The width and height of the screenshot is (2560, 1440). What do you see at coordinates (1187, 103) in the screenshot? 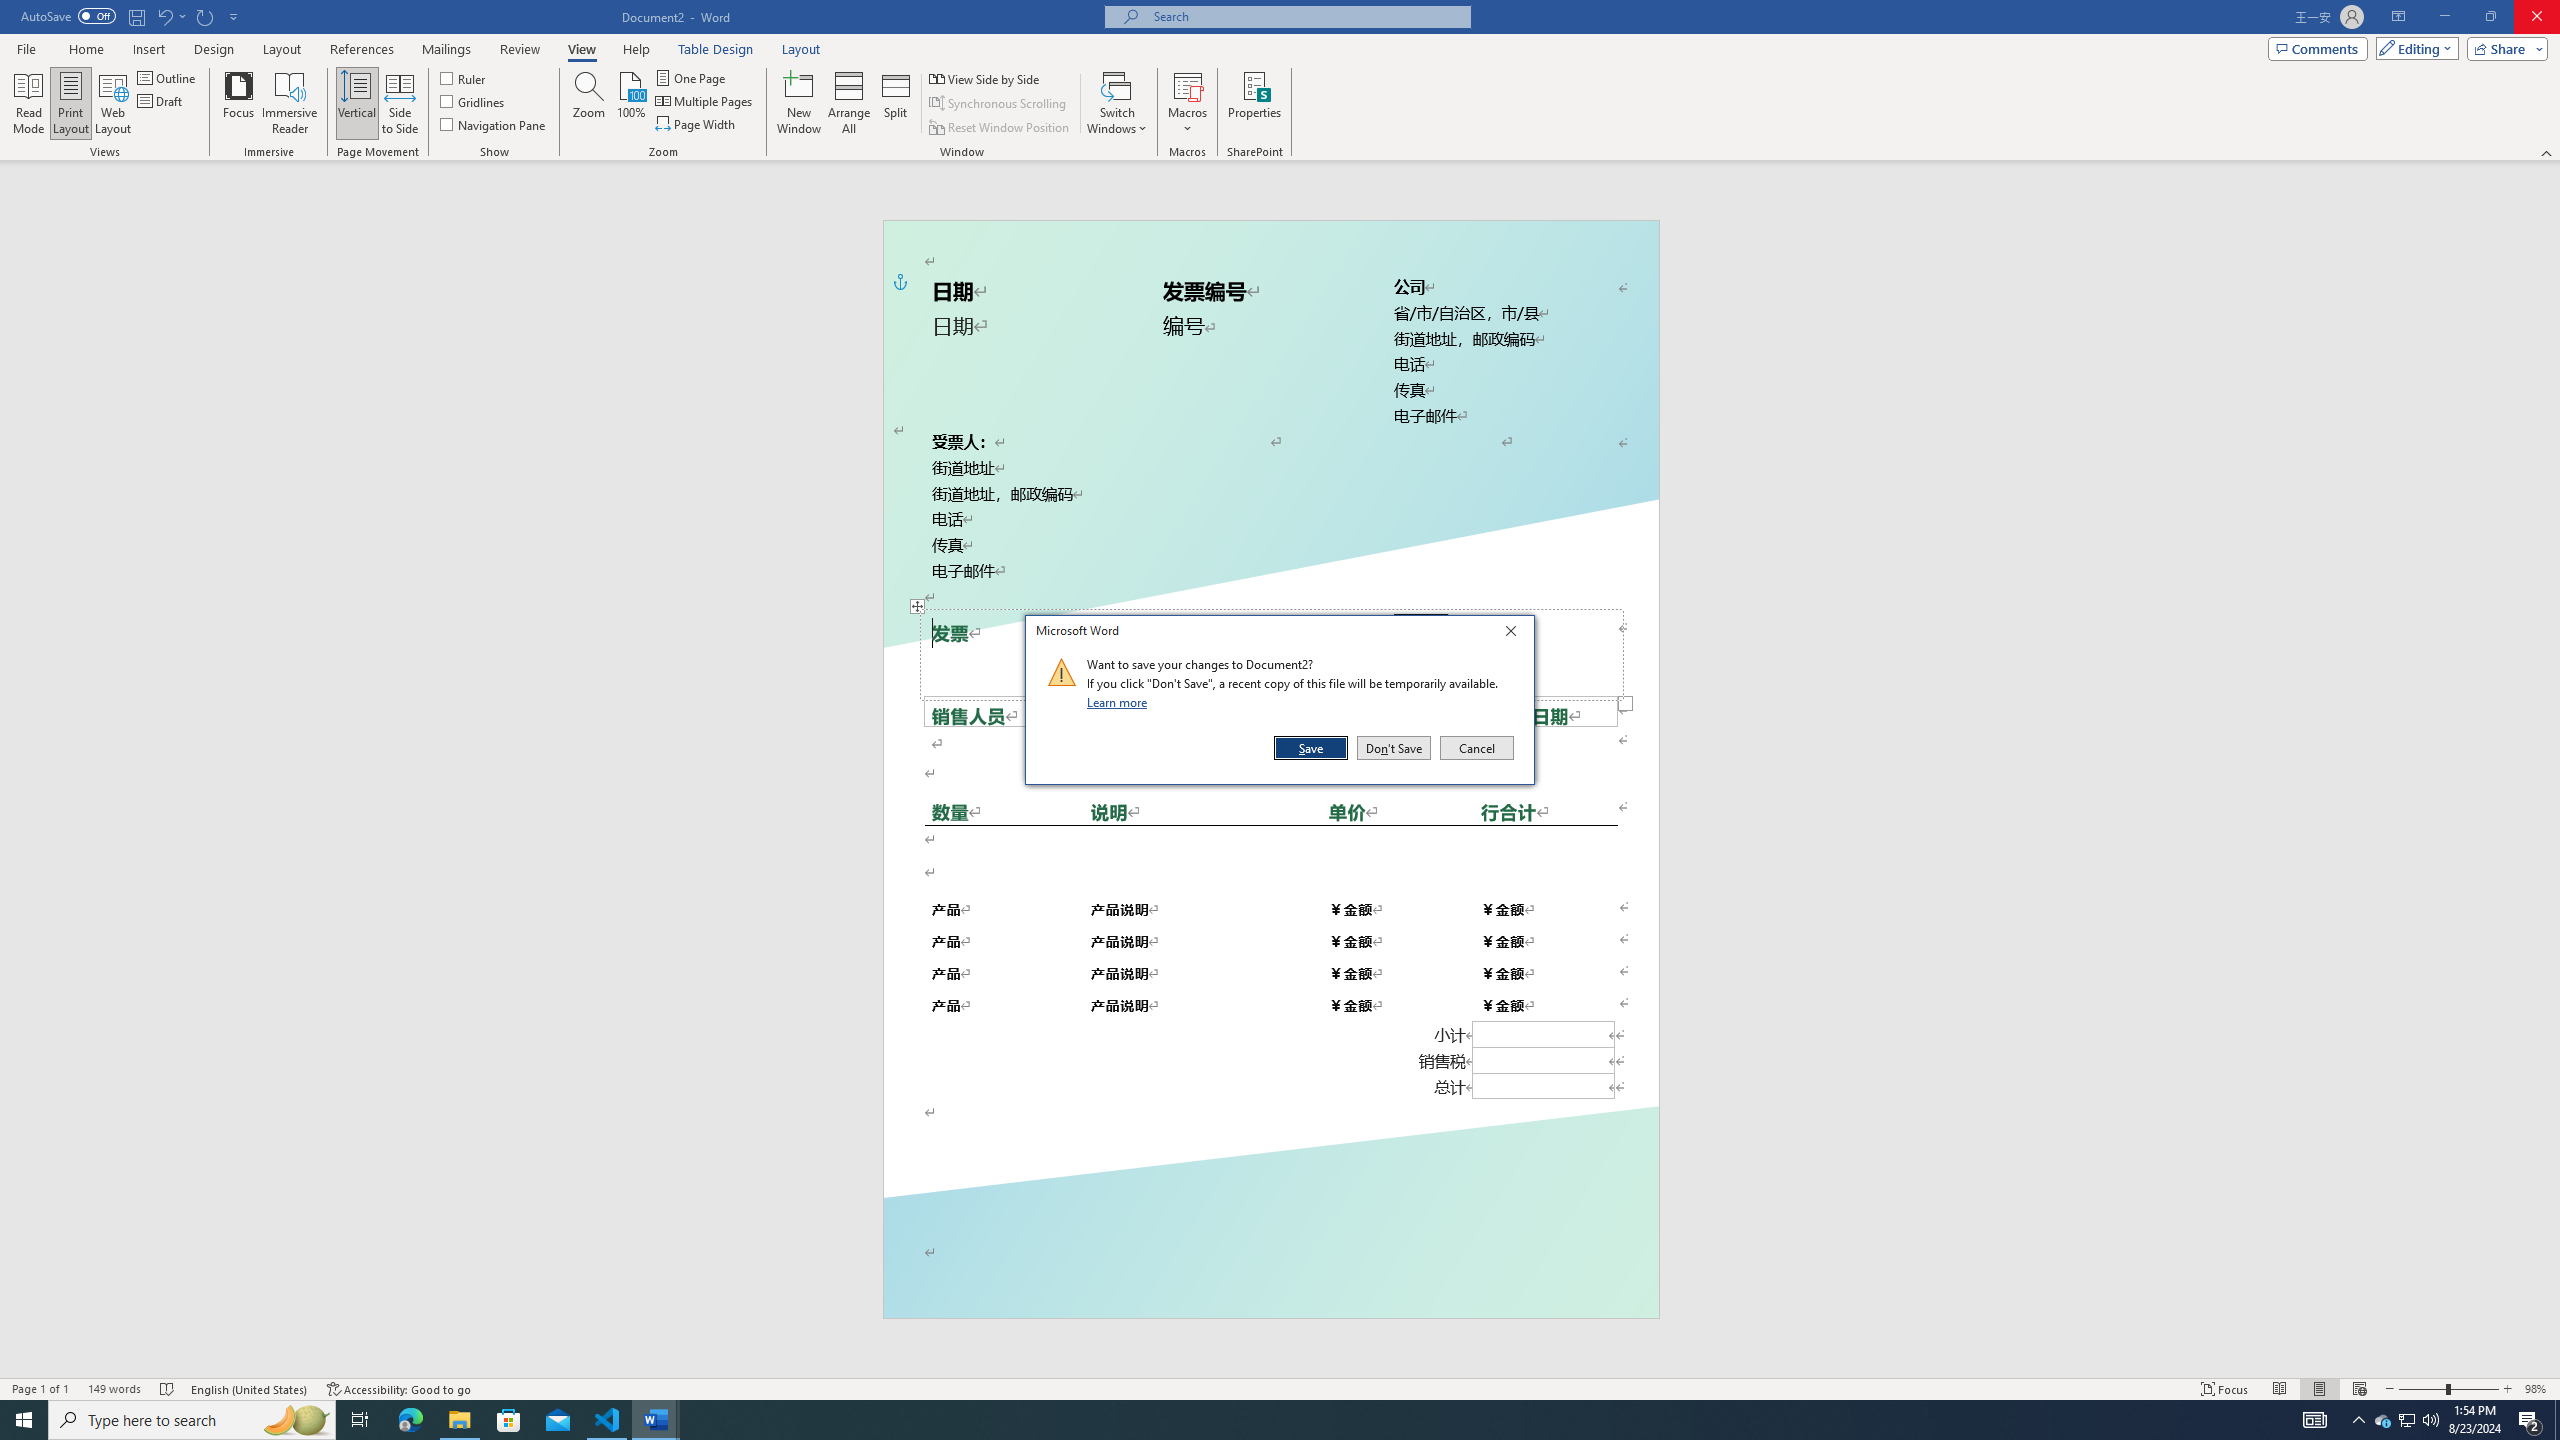
I see `Macros` at bounding box center [1187, 103].